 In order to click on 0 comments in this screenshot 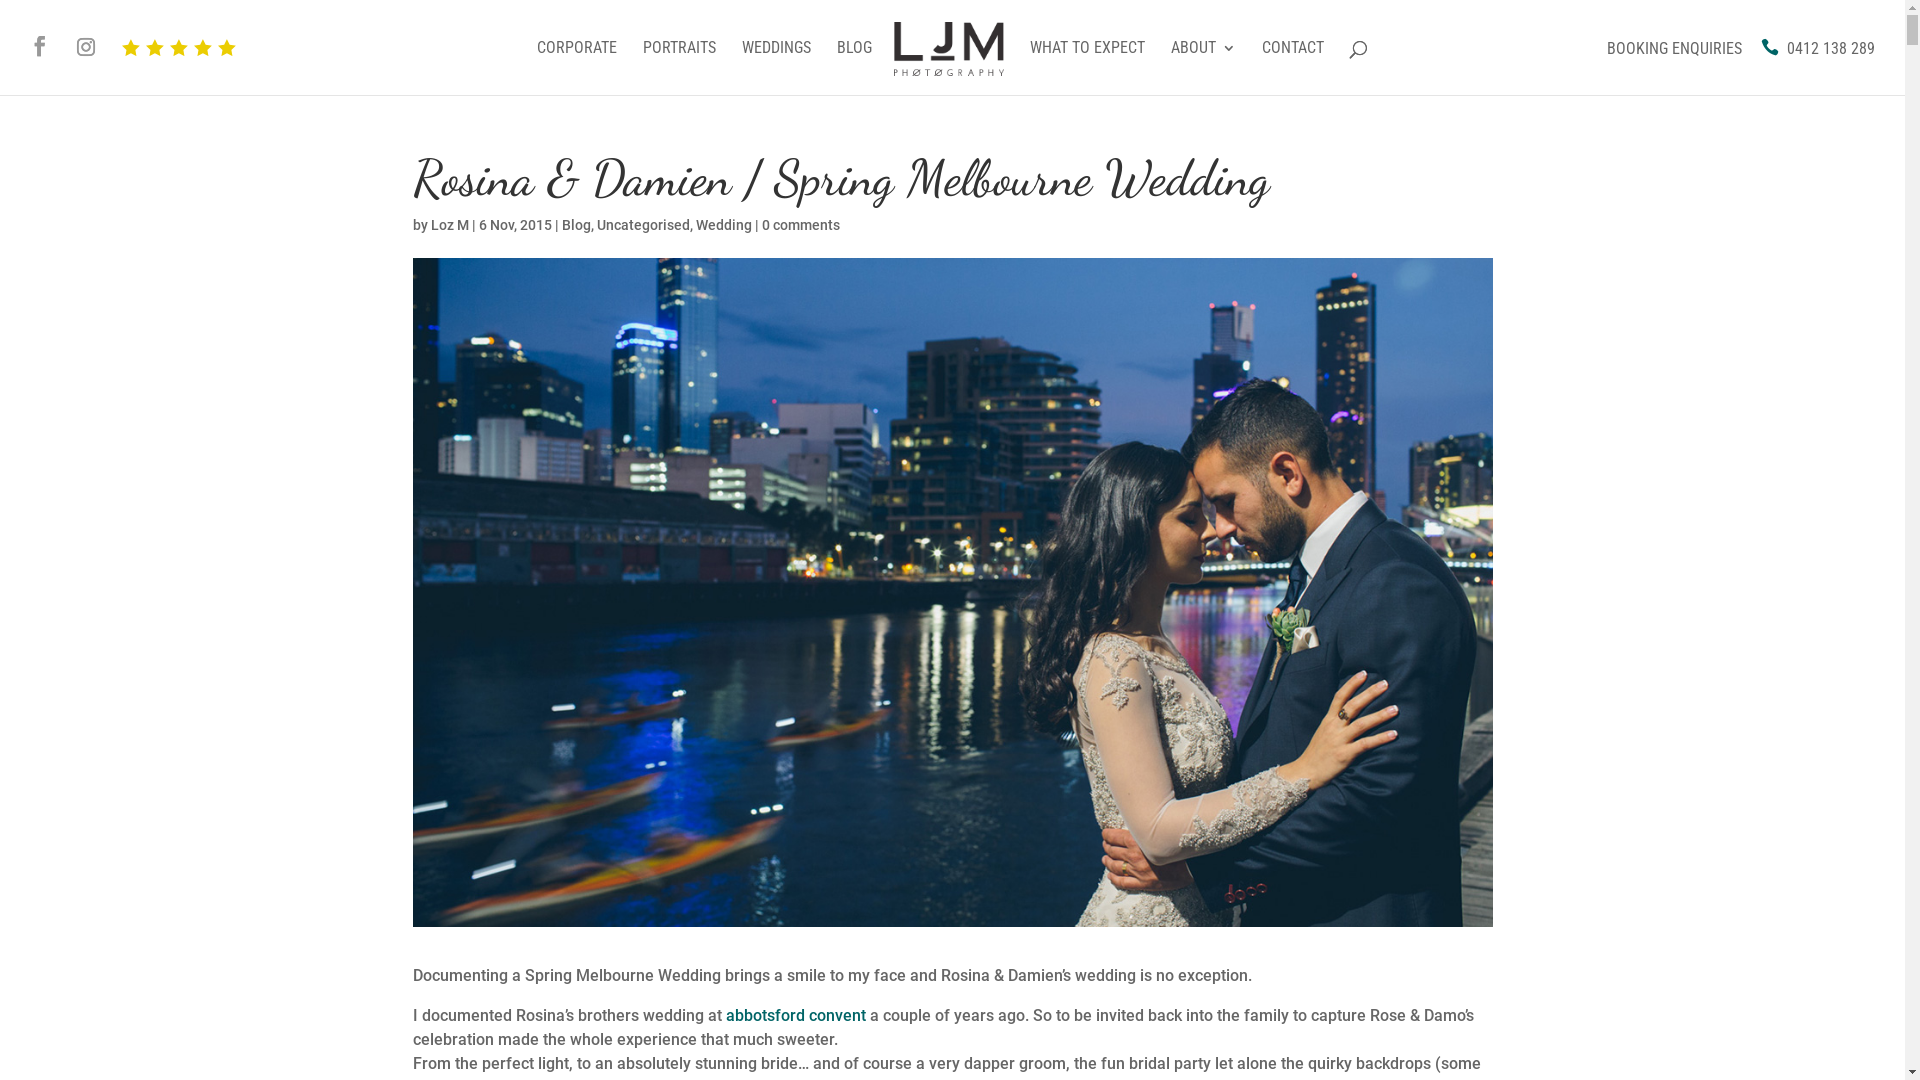, I will do `click(801, 225)`.